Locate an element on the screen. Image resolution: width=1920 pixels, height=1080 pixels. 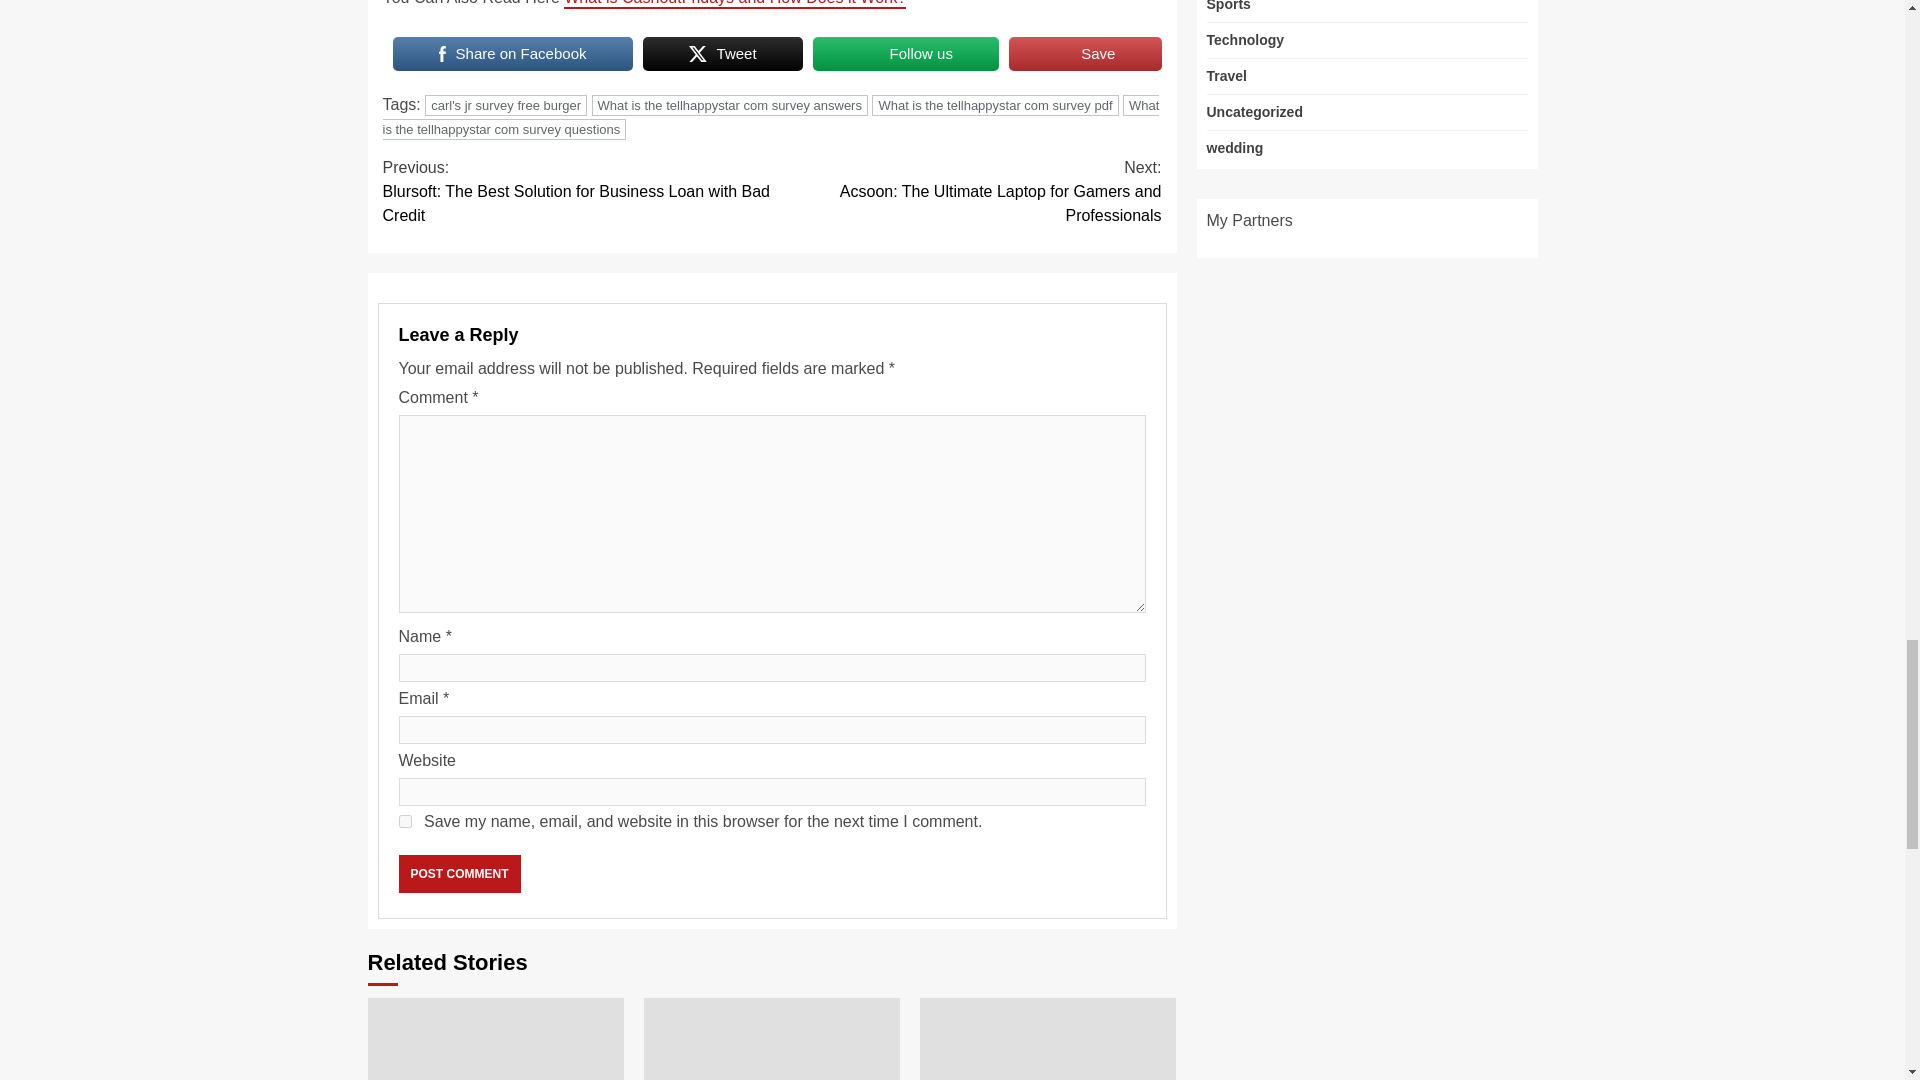
What is the tellhappystar com survey answers is located at coordinates (729, 105).